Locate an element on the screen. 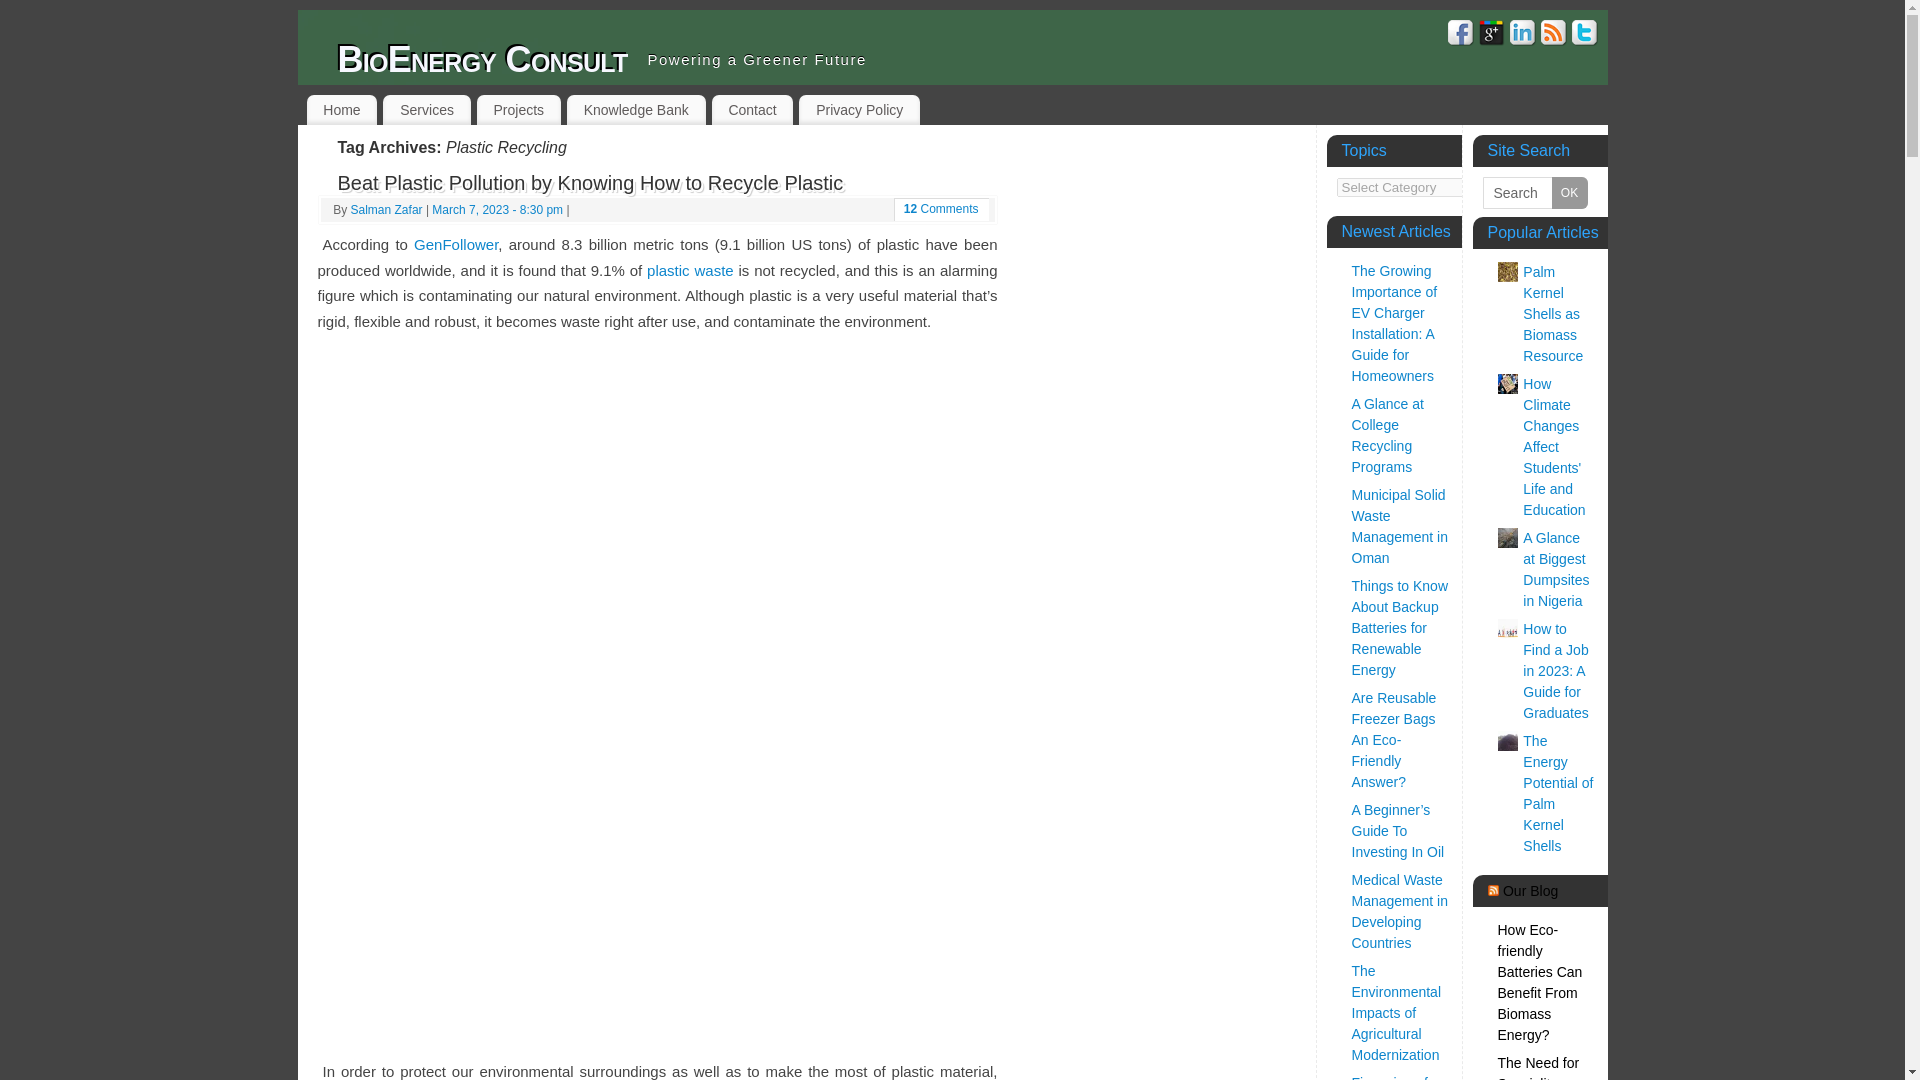 The image size is (1920, 1080). Salman Zafar is located at coordinates (386, 210).